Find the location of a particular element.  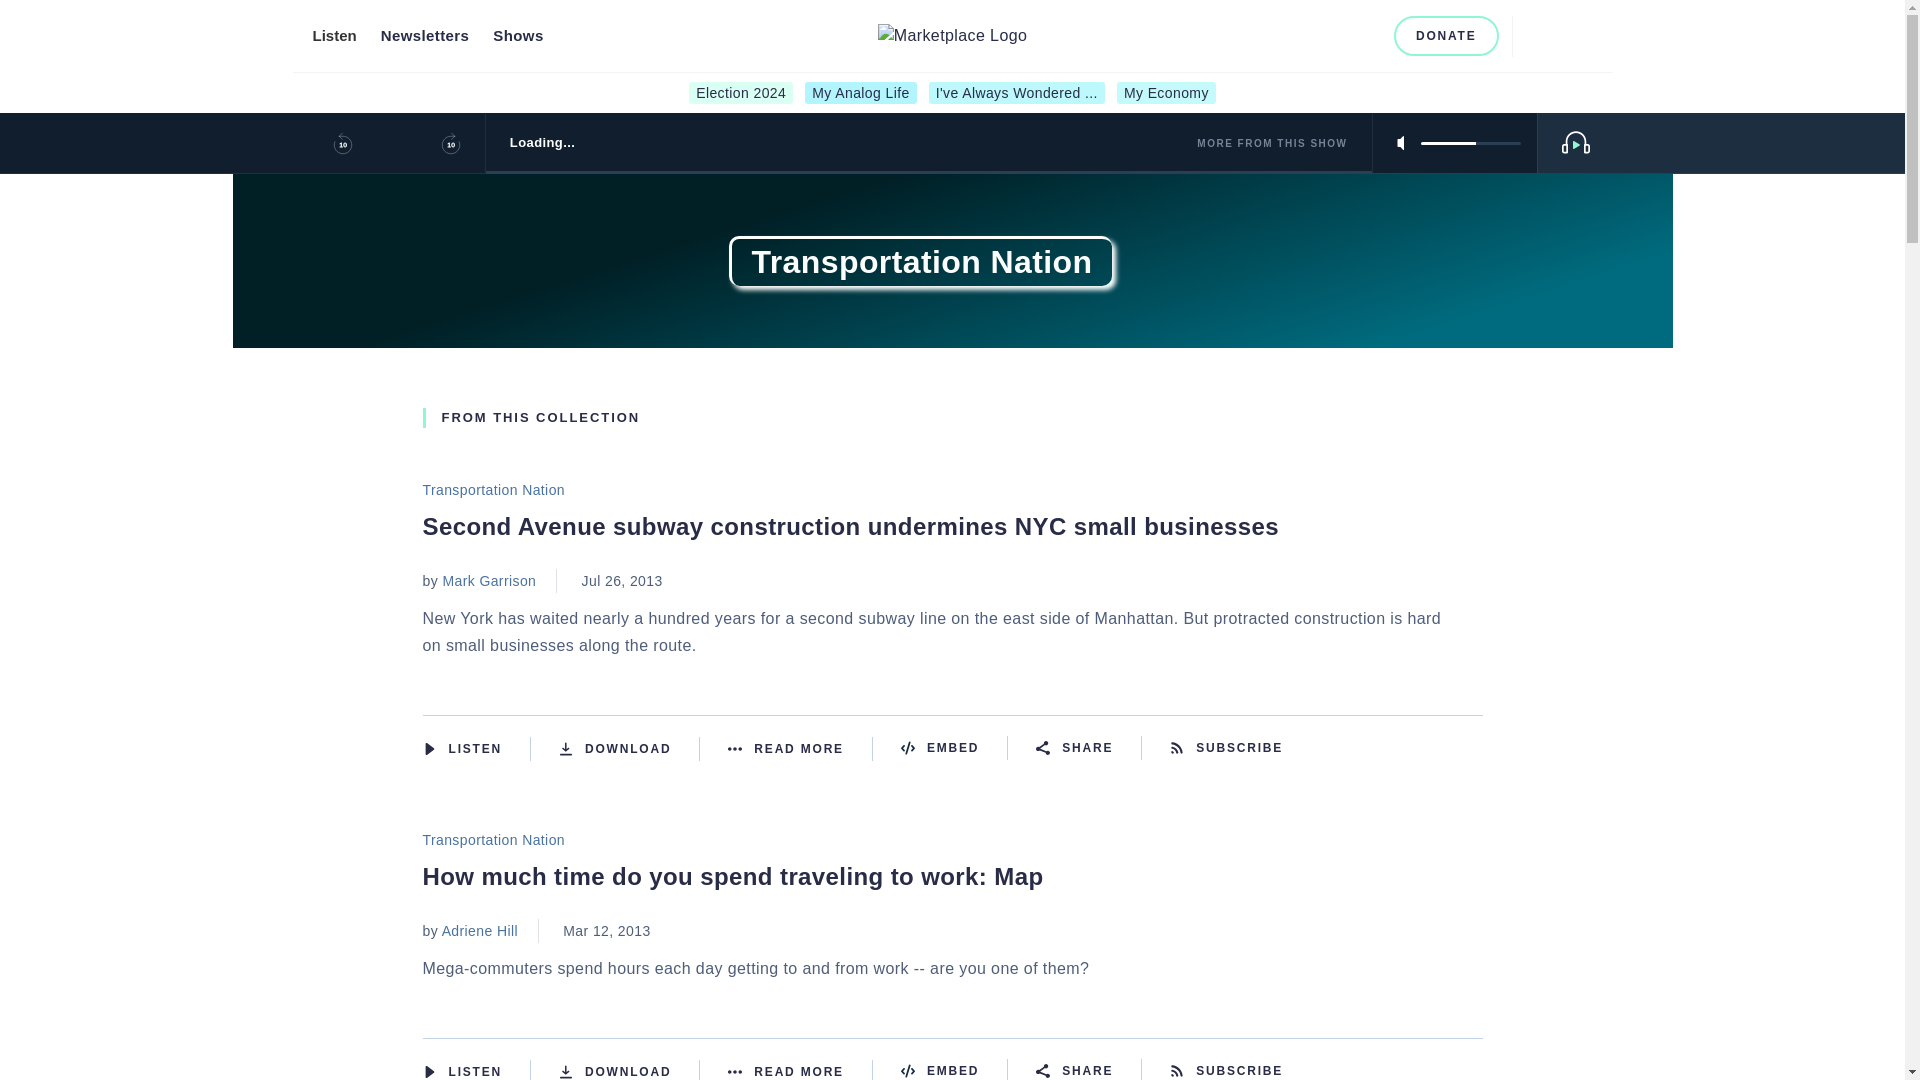

Download is located at coordinates (629, 748).